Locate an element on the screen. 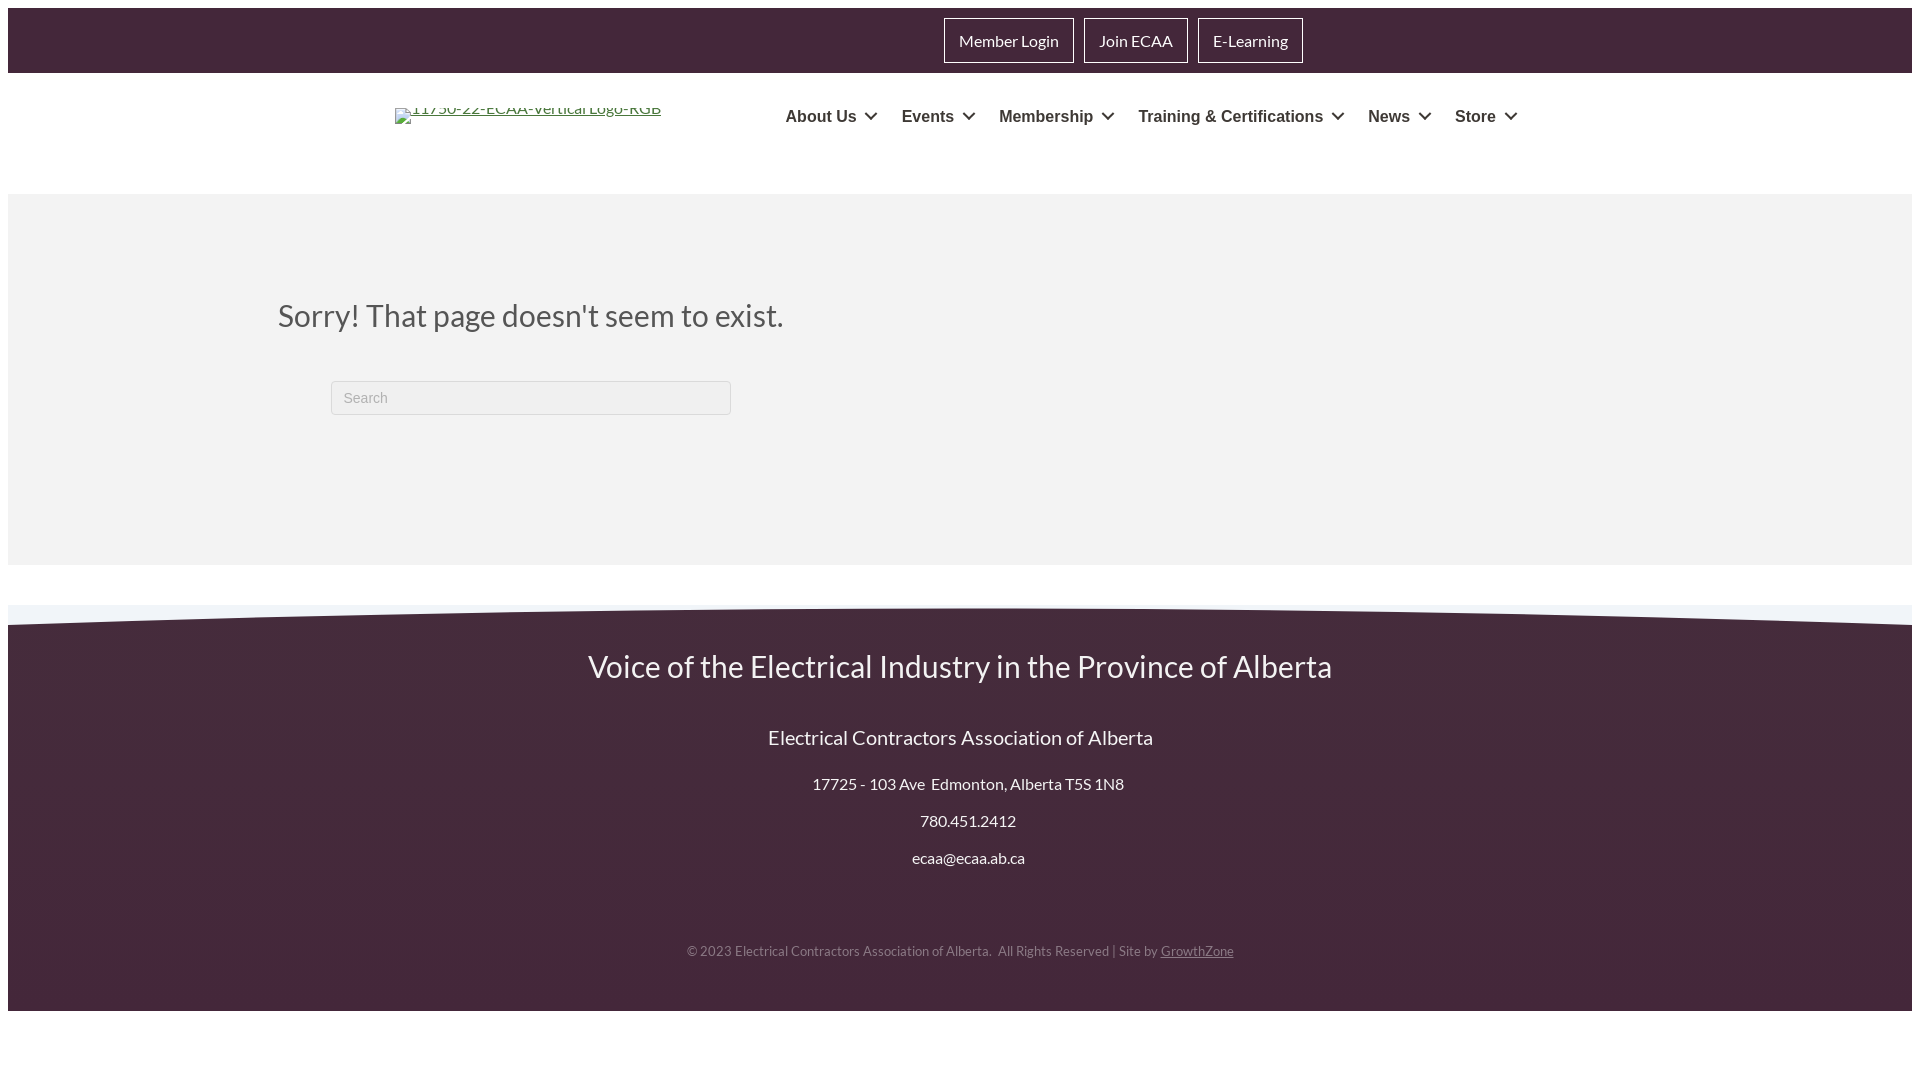 This screenshot has height=1080, width=1920. E-Learning is located at coordinates (1250, 40).